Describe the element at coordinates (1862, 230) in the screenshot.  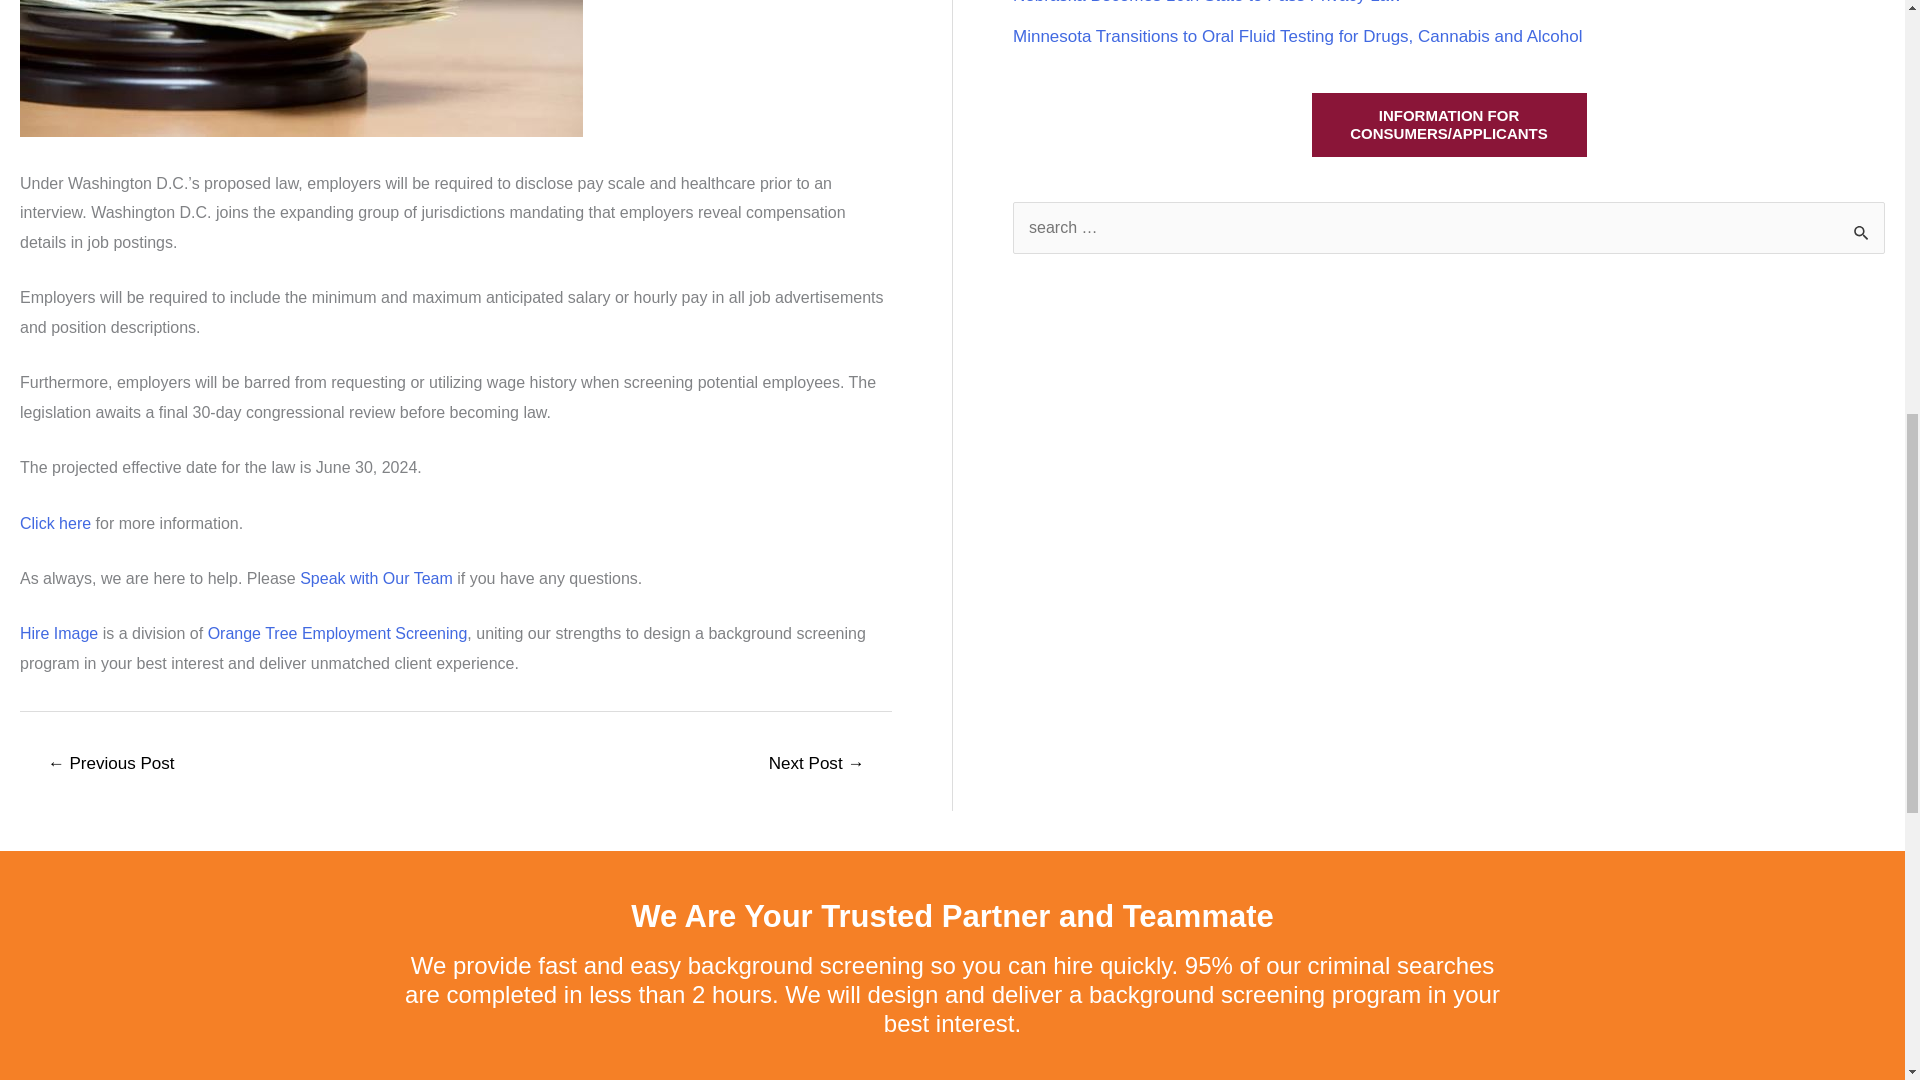
I see `Search` at that location.